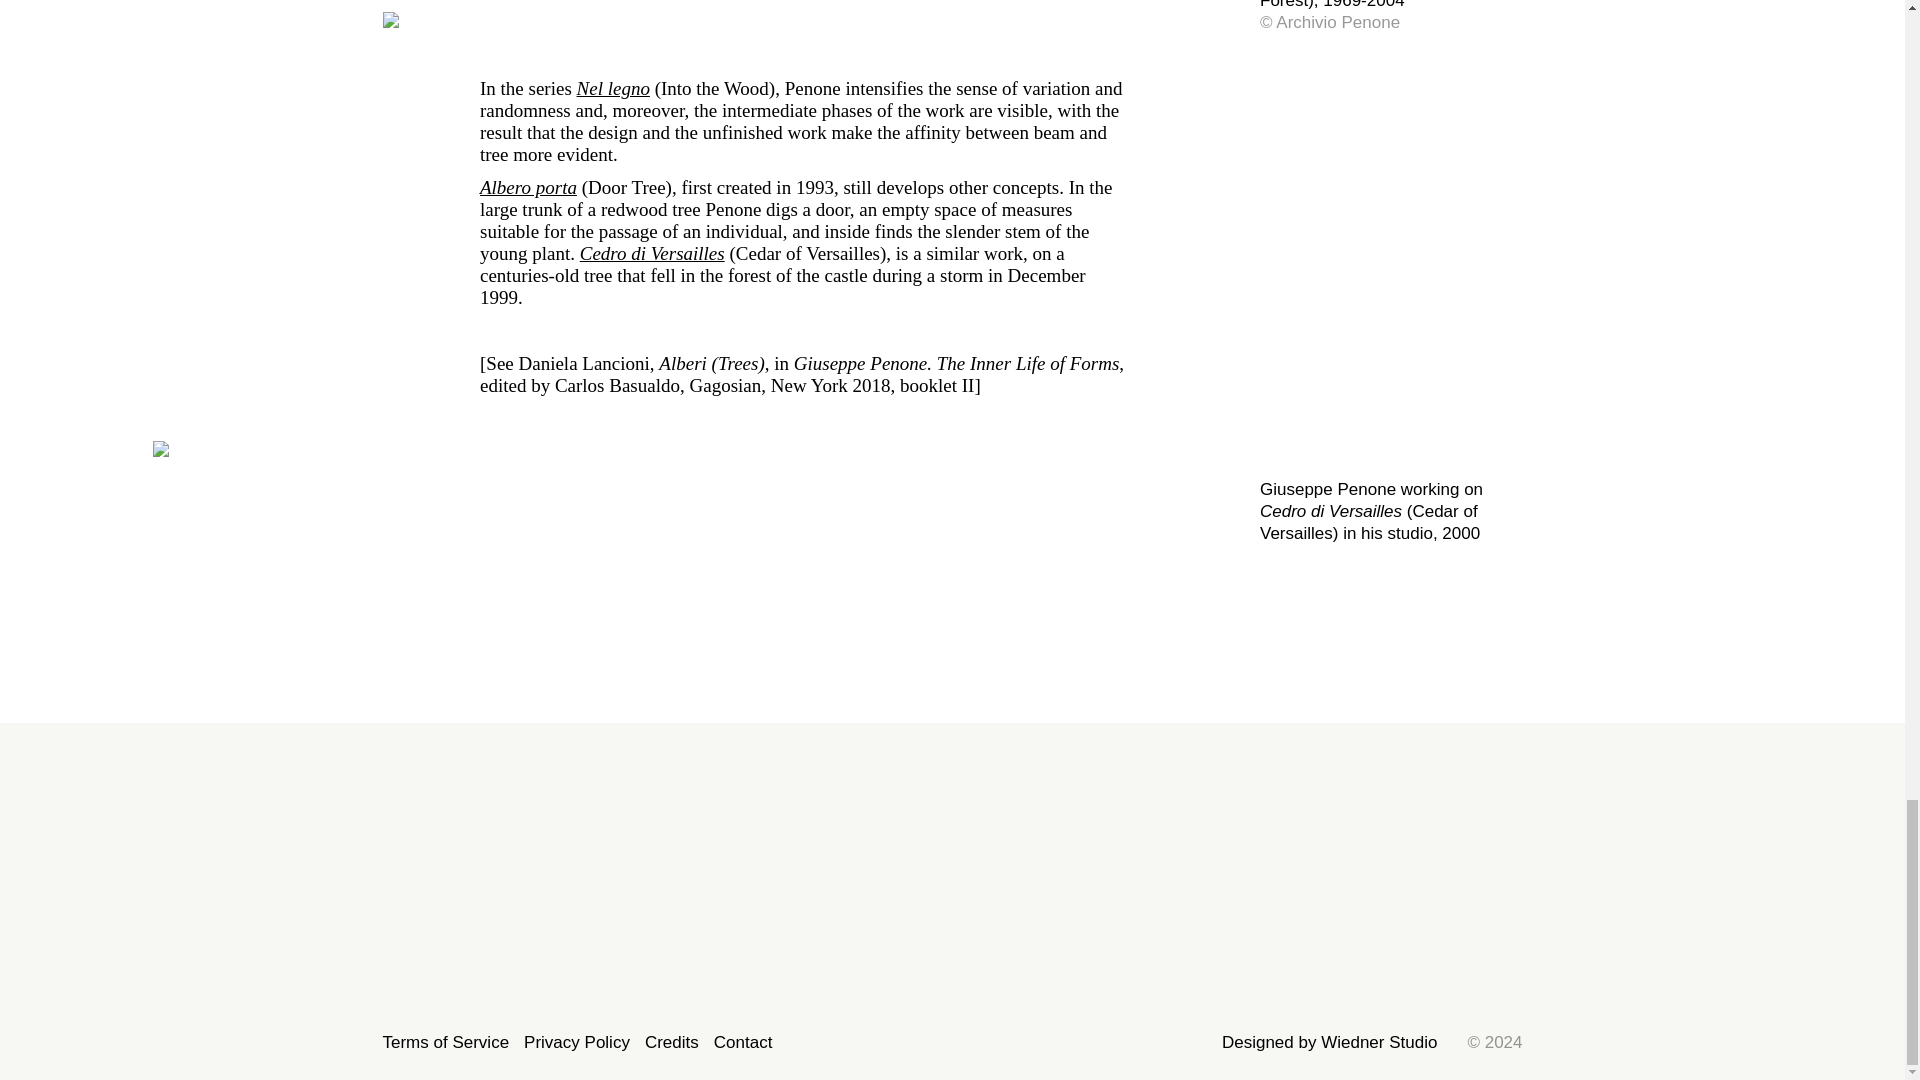 This screenshot has width=1920, height=1080. What do you see at coordinates (614, 88) in the screenshot?
I see `Nel legno` at bounding box center [614, 88].